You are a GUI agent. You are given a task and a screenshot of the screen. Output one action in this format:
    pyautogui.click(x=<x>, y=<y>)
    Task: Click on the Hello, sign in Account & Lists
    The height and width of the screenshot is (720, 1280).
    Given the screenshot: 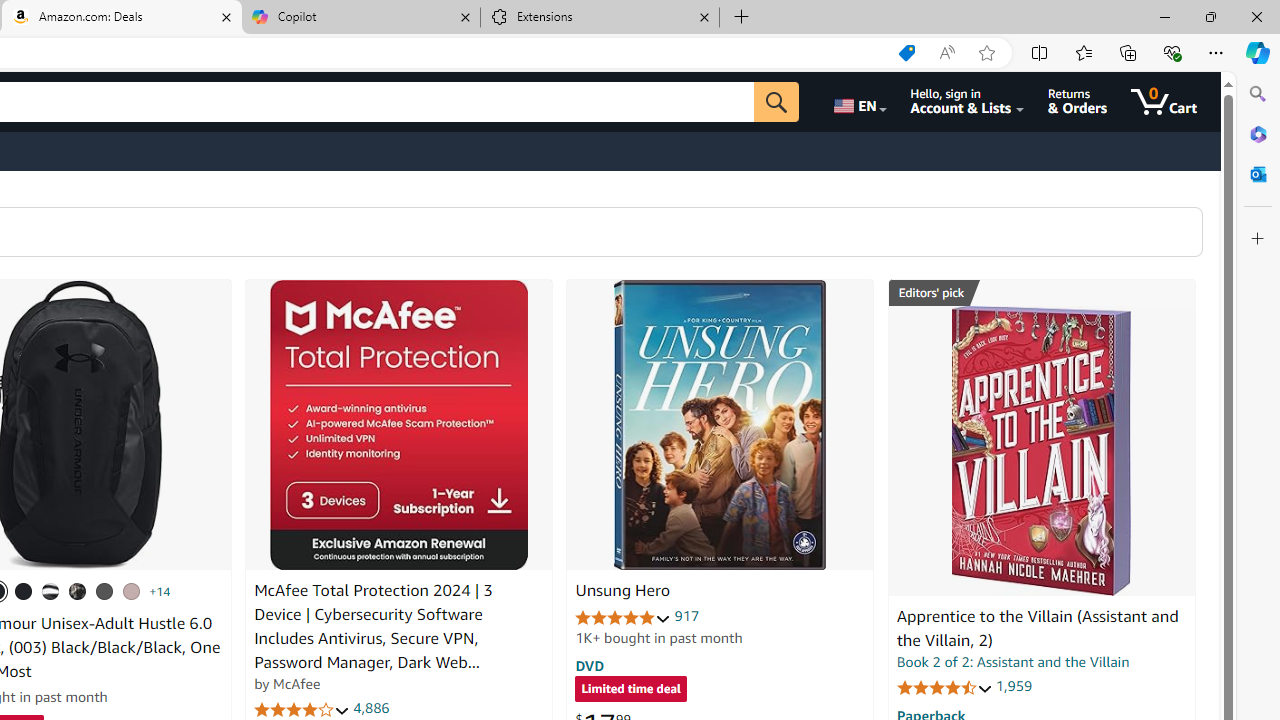 What is the action you would take?
    pyautogui.click(x=968, y=102)
    